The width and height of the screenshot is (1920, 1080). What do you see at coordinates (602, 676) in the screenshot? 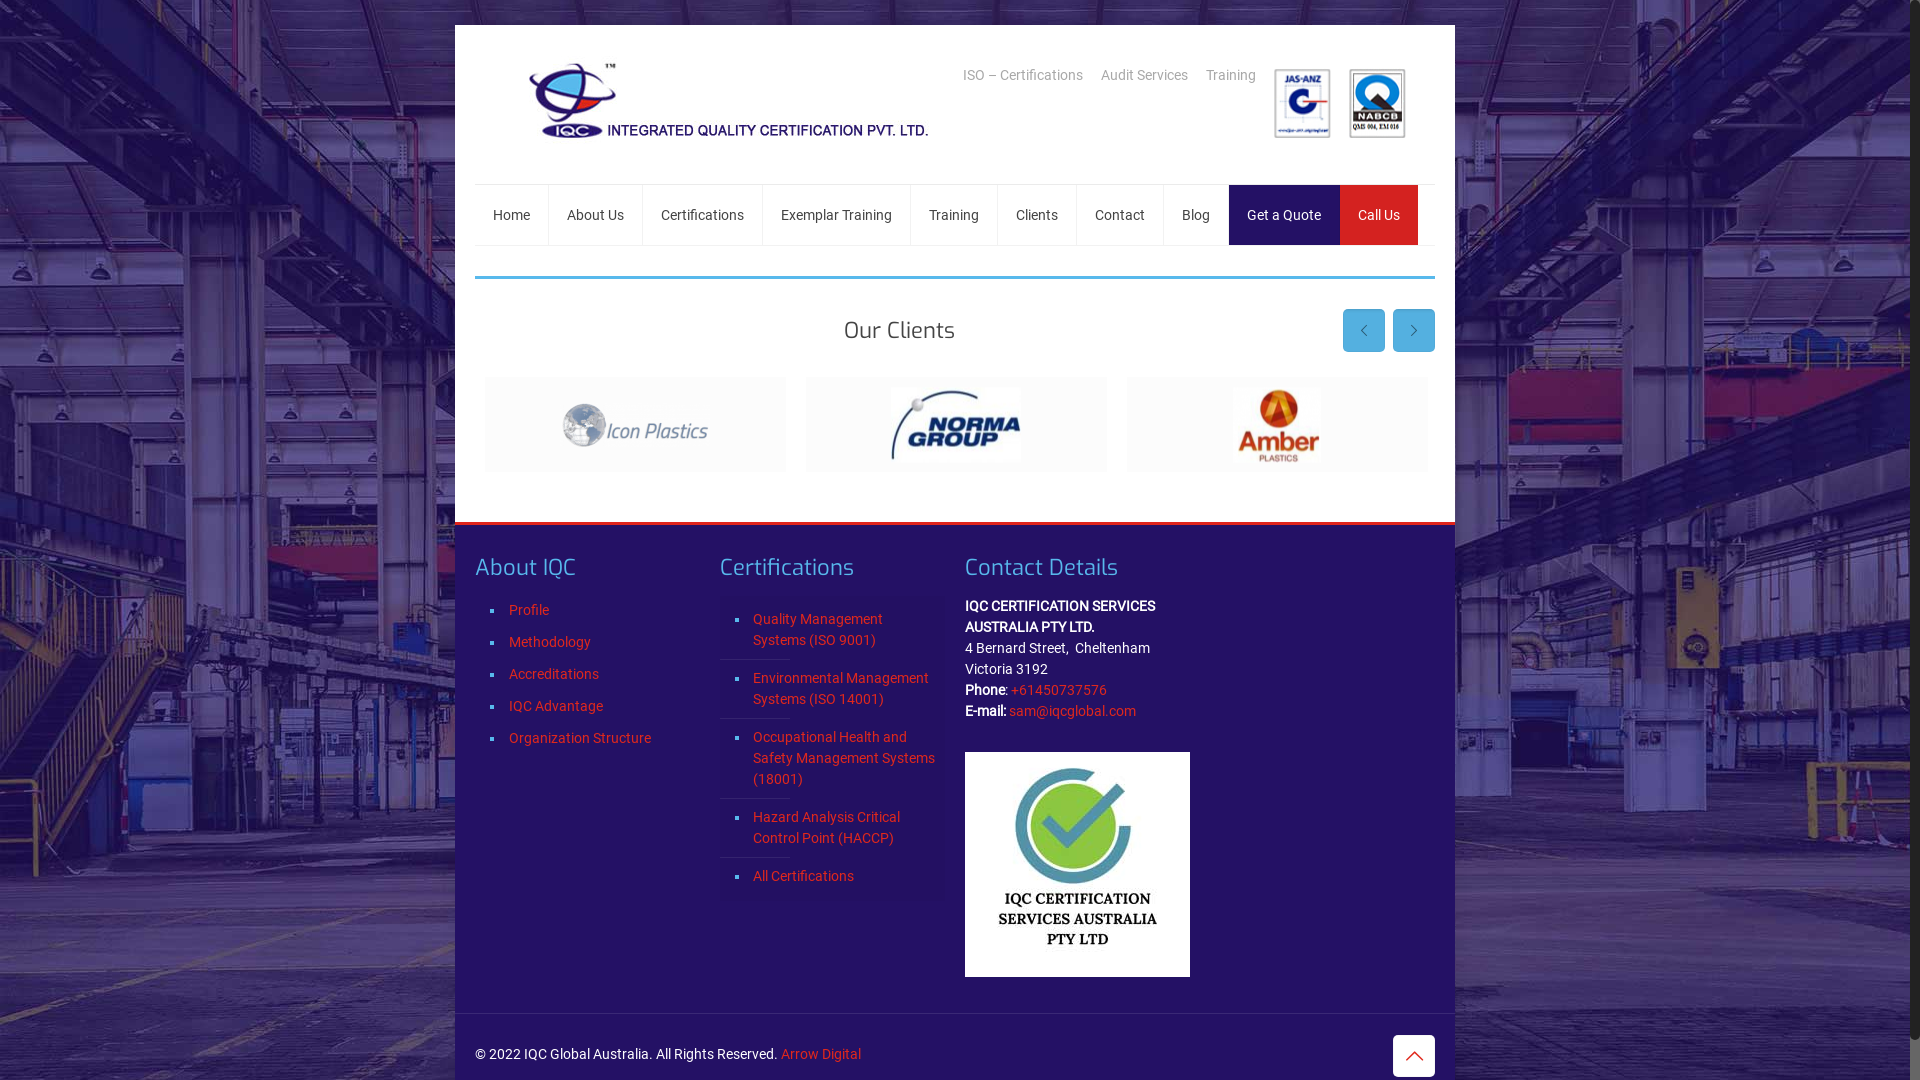
I see `Accreditations` at bounding box center [602, 676].